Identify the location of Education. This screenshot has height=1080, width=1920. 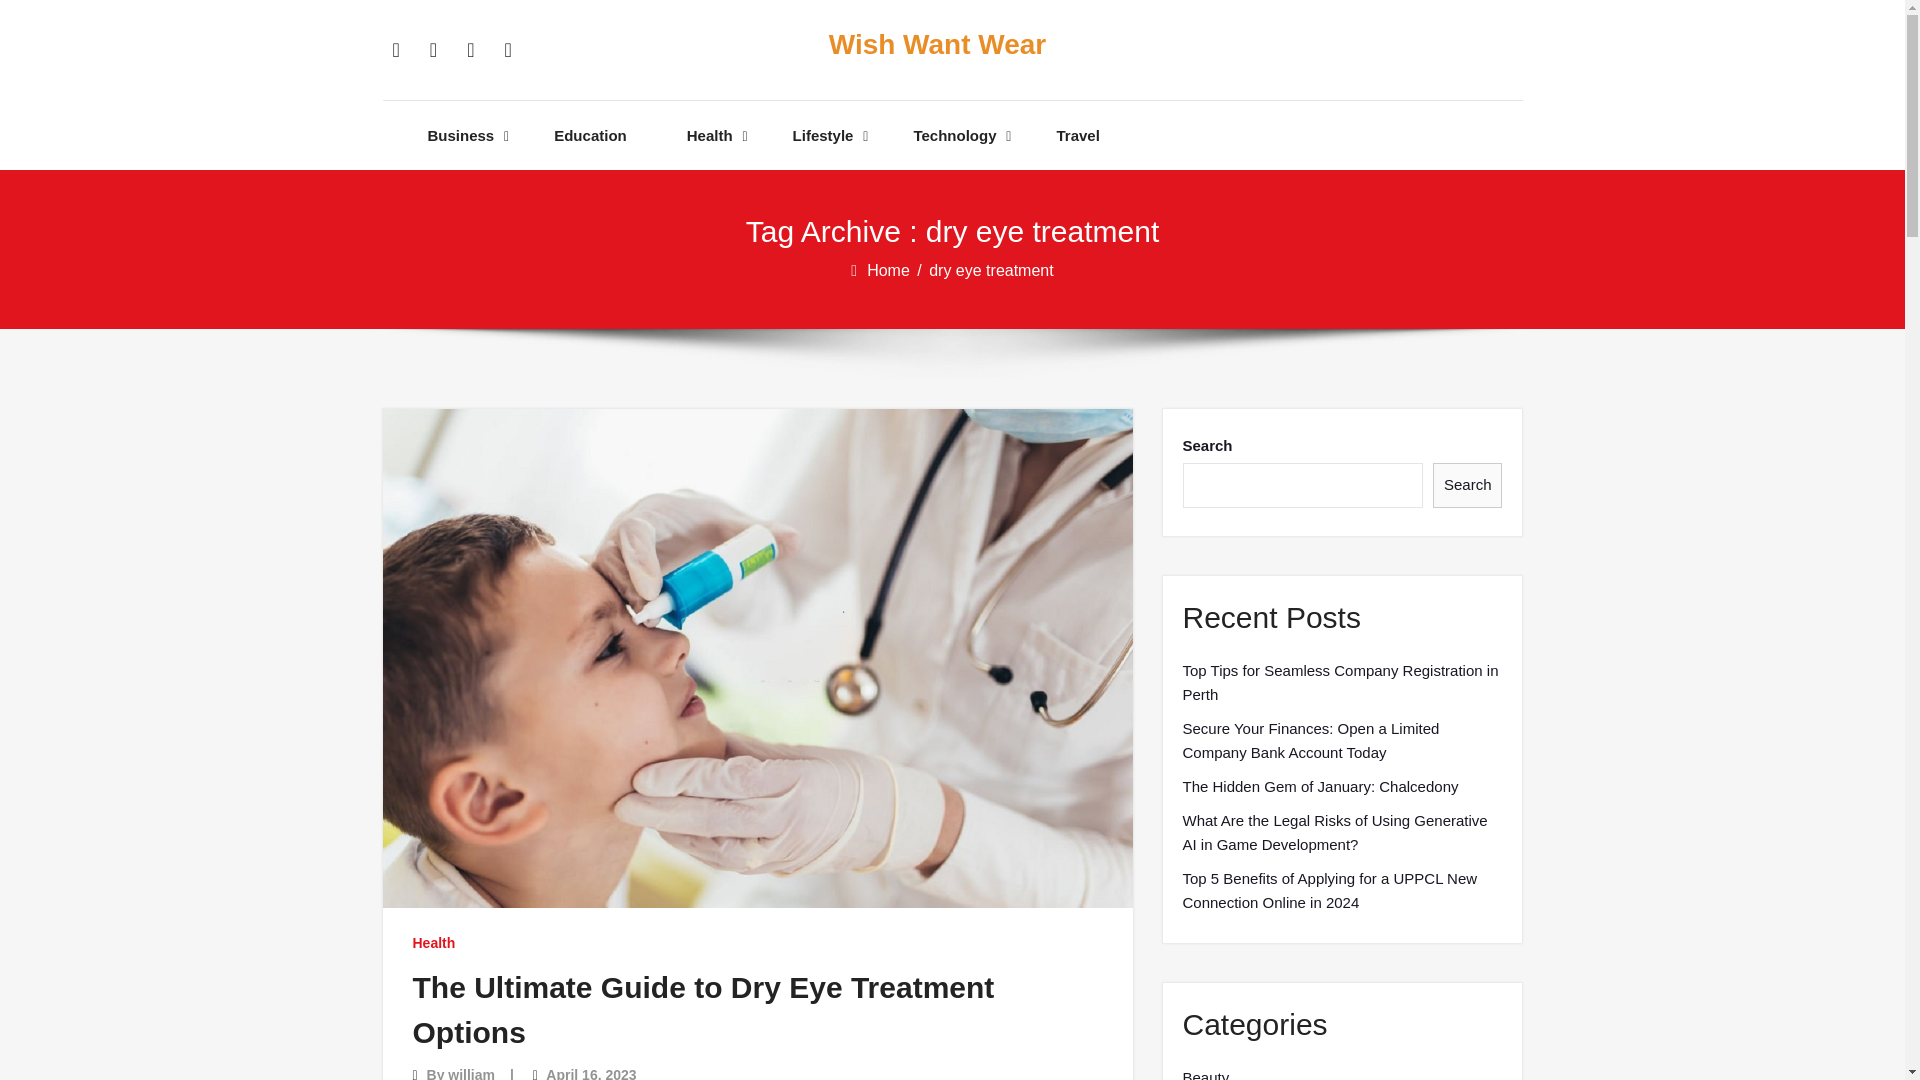
(590, 135).